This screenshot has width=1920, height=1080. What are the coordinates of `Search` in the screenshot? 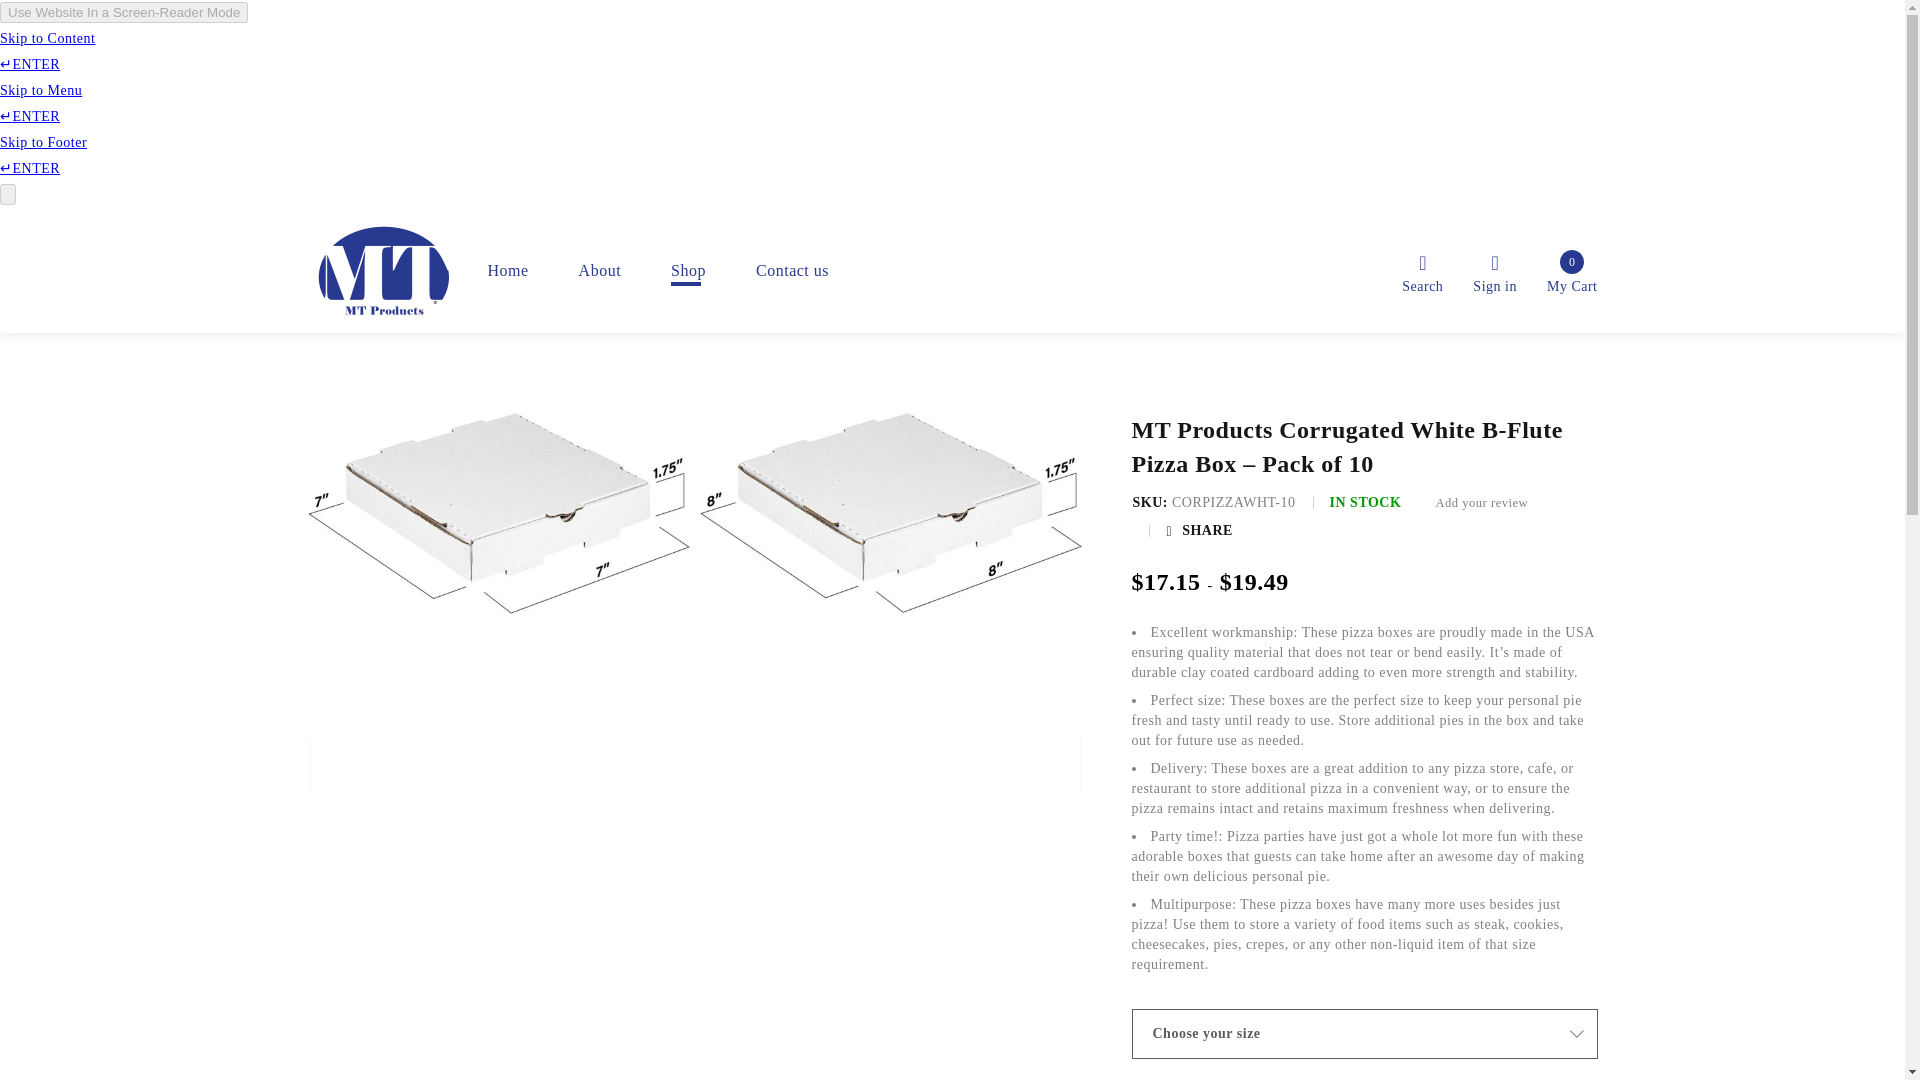 It's located at (1572, 270).